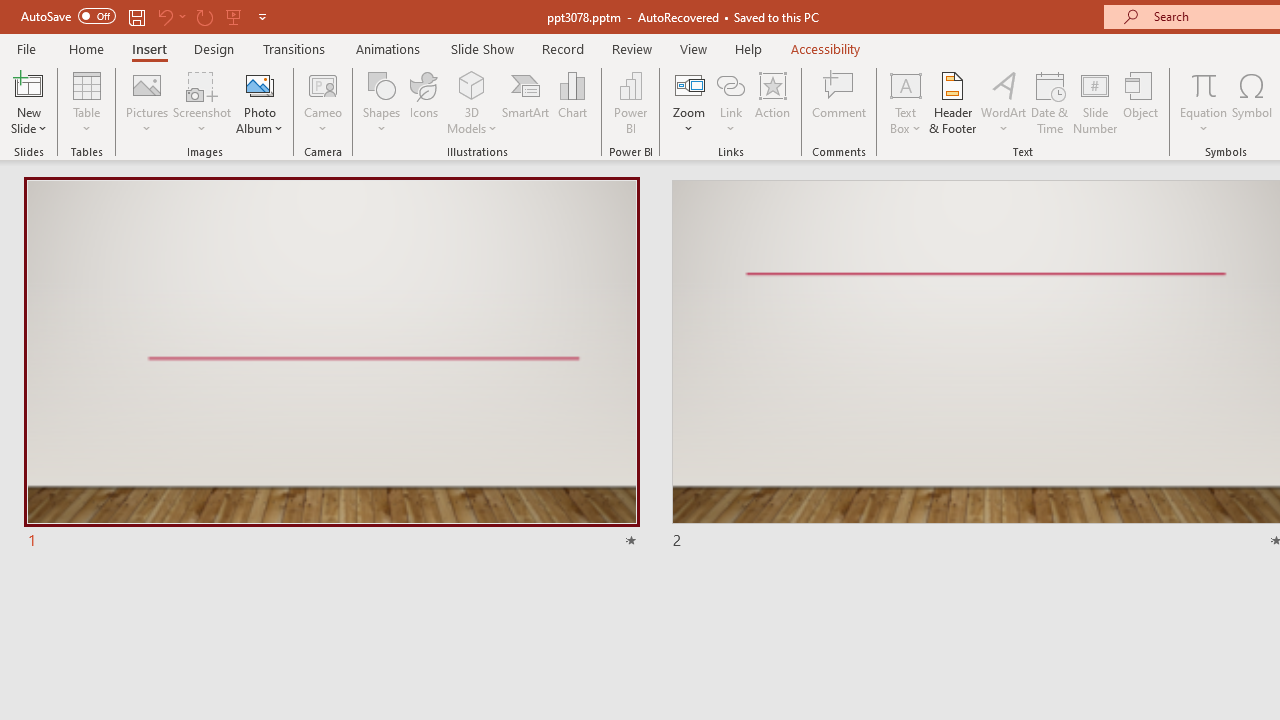 The width and height of the screenshot is (1280, 720). Describe the element at coordinates (260, 84) in the screenshot. I see `New Photo Album...` at that location.